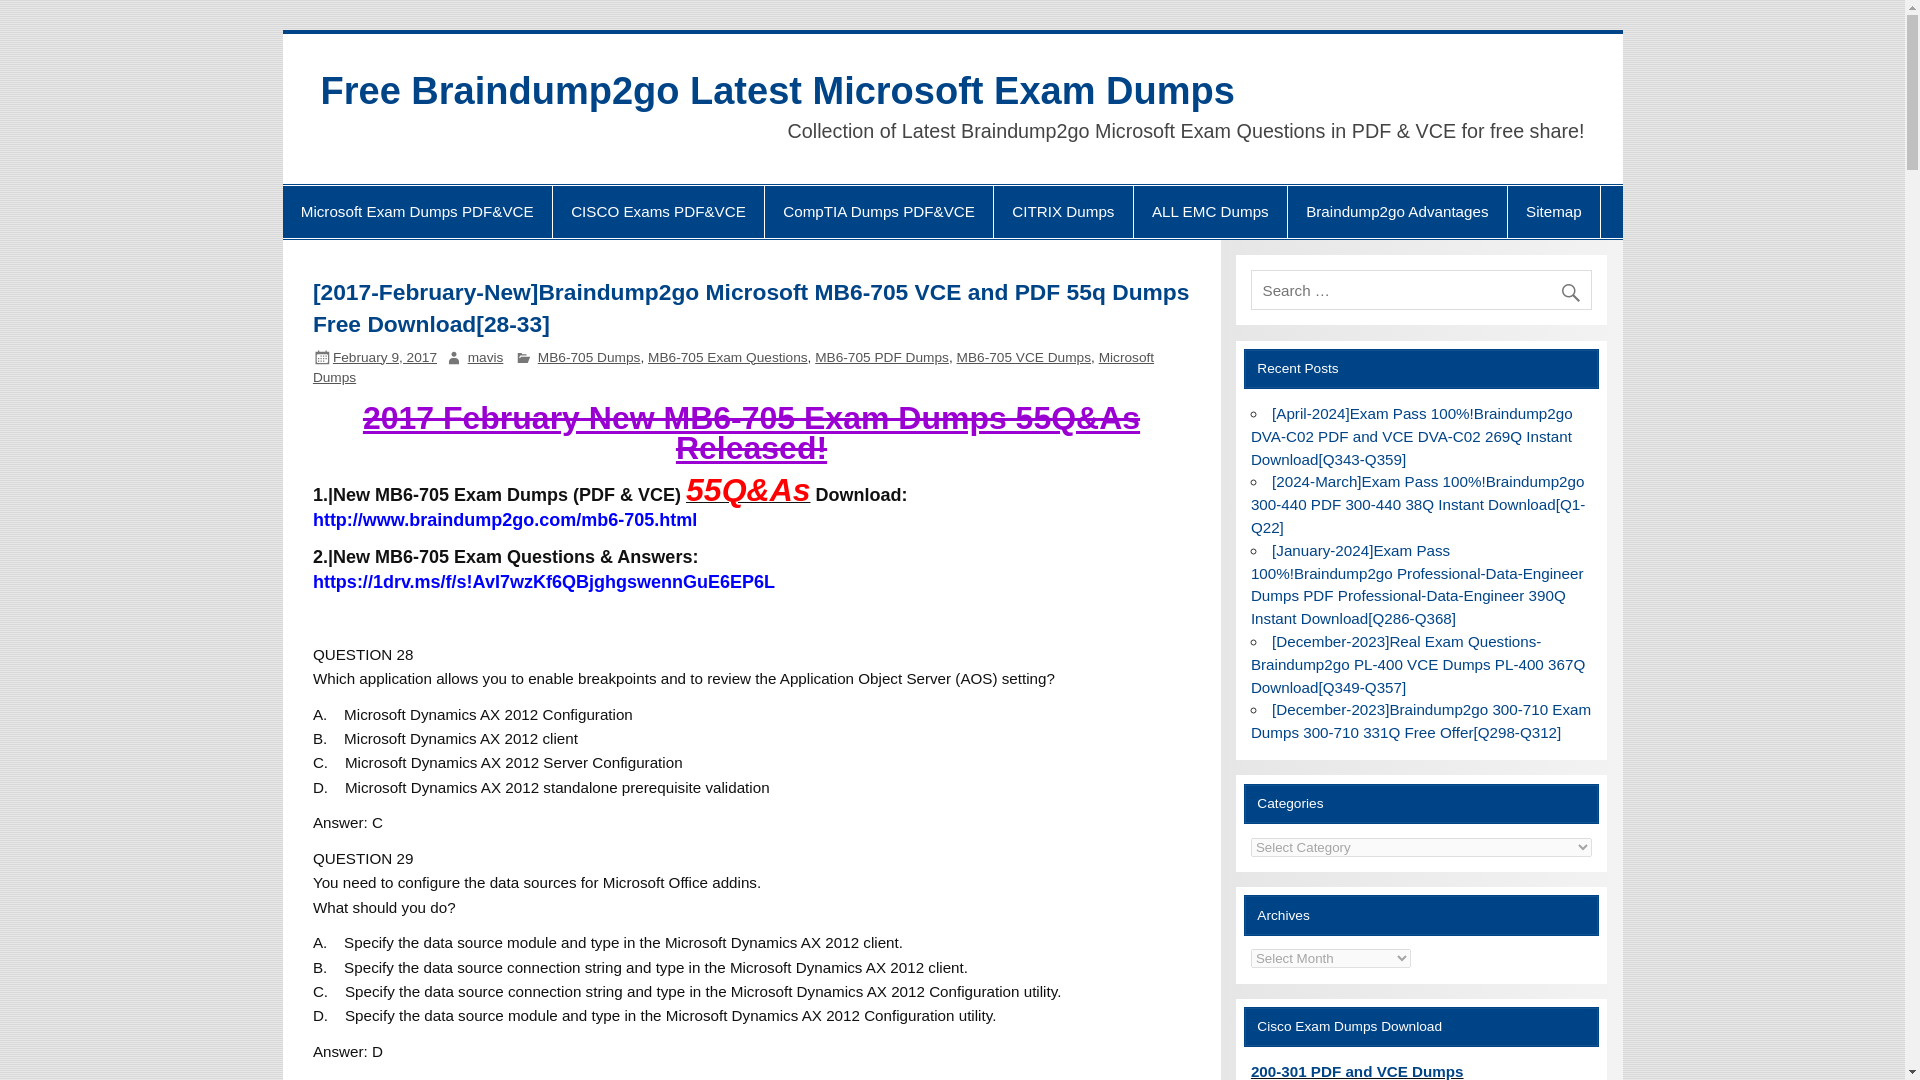 The width and height of the screenshot is (1920, 1080). Describe the element at coordinates (1063, 211) in the screenshot. I see `CITRIX Dumps` at that location.